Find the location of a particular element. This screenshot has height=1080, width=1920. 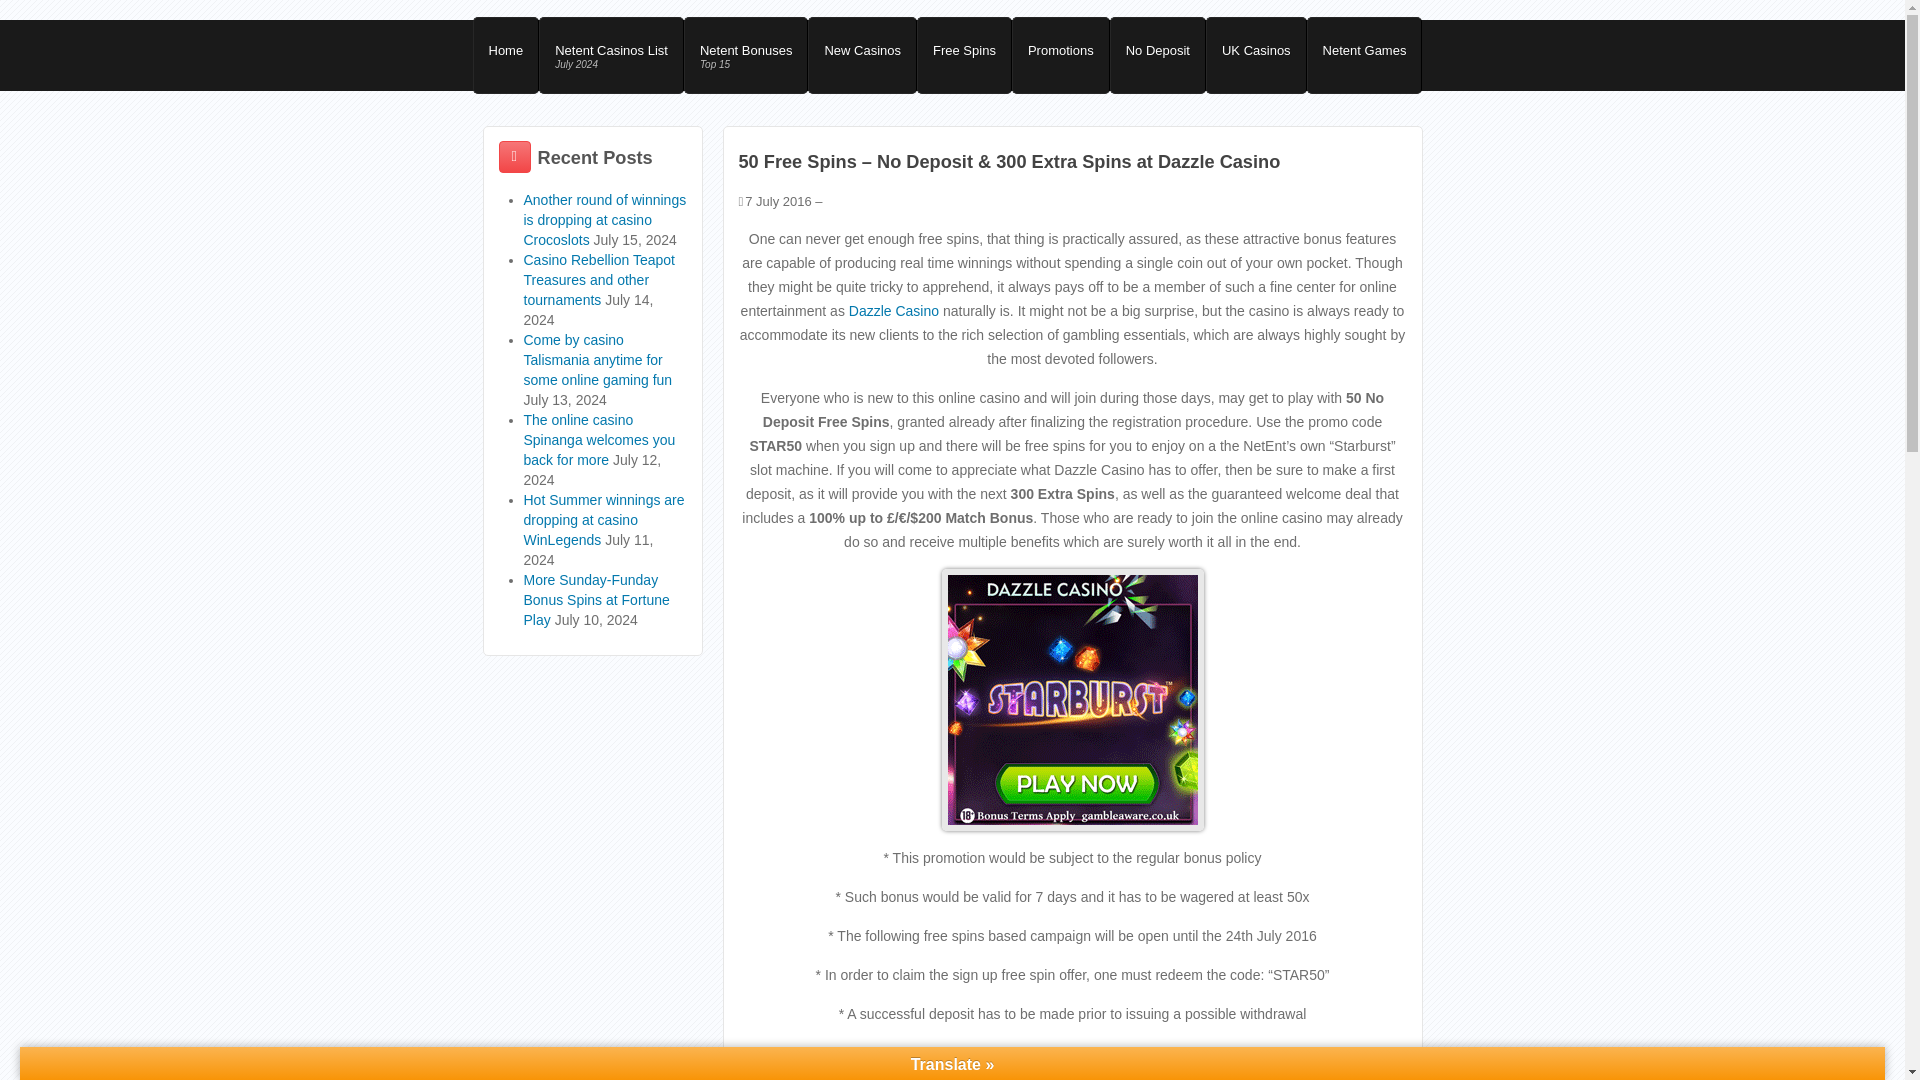

UK Casinos is located at coordinates (604, 520).